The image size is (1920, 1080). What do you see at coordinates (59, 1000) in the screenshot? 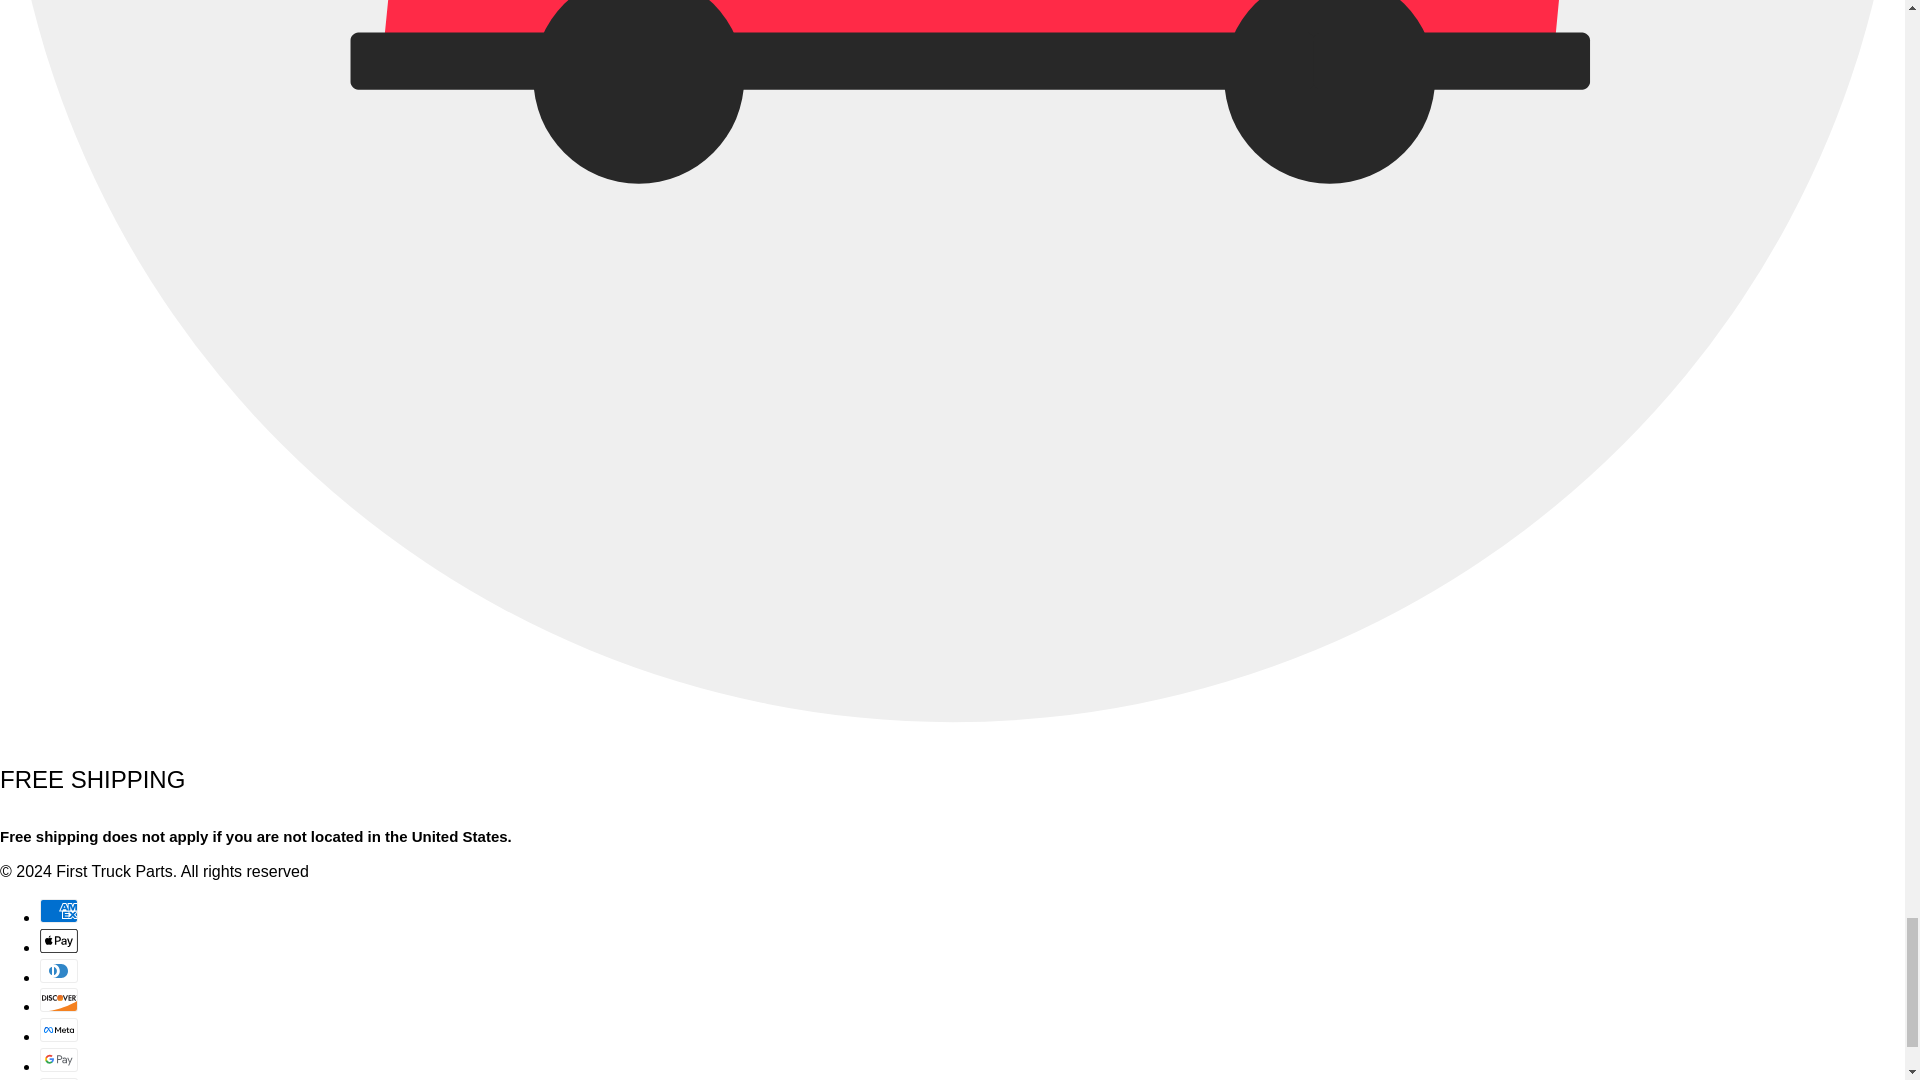
I see `Discover` at bounding box center [59, 1000].